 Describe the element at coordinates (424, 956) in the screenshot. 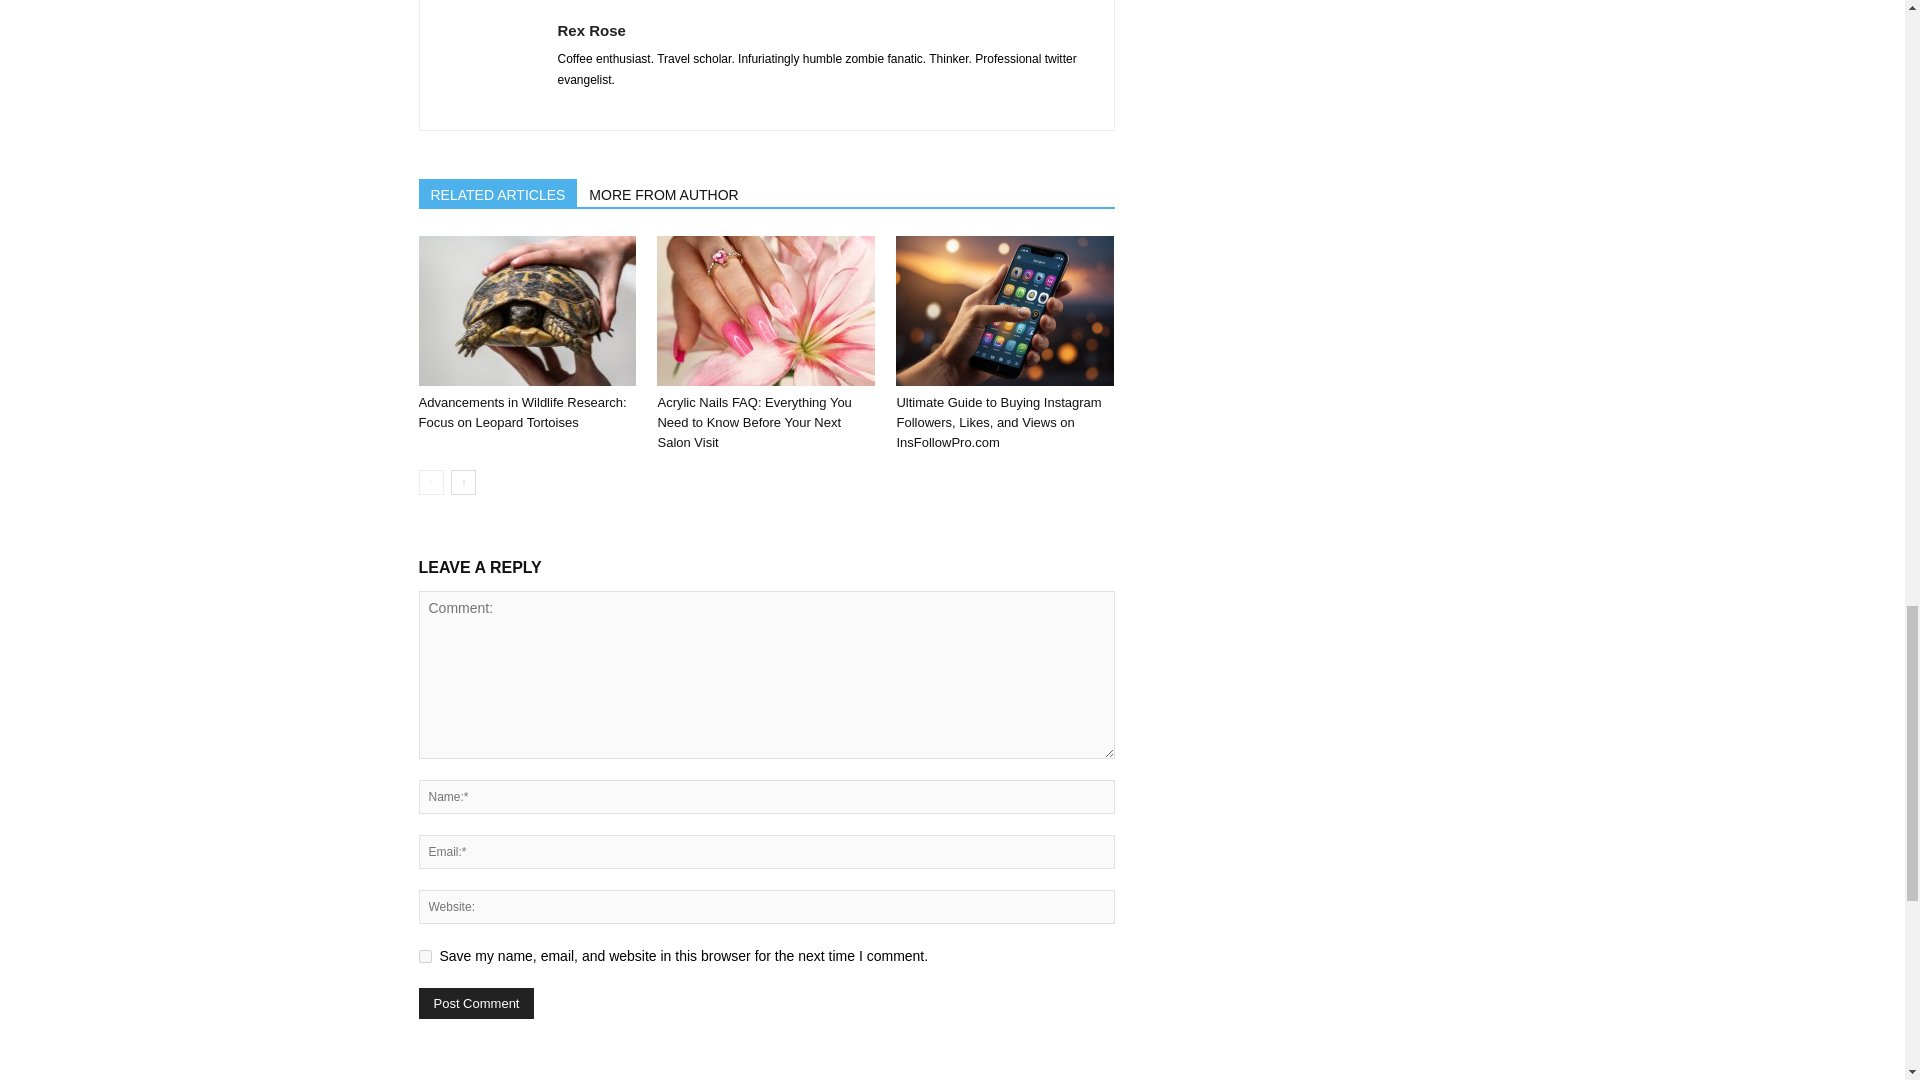

I see `yes` at that location.